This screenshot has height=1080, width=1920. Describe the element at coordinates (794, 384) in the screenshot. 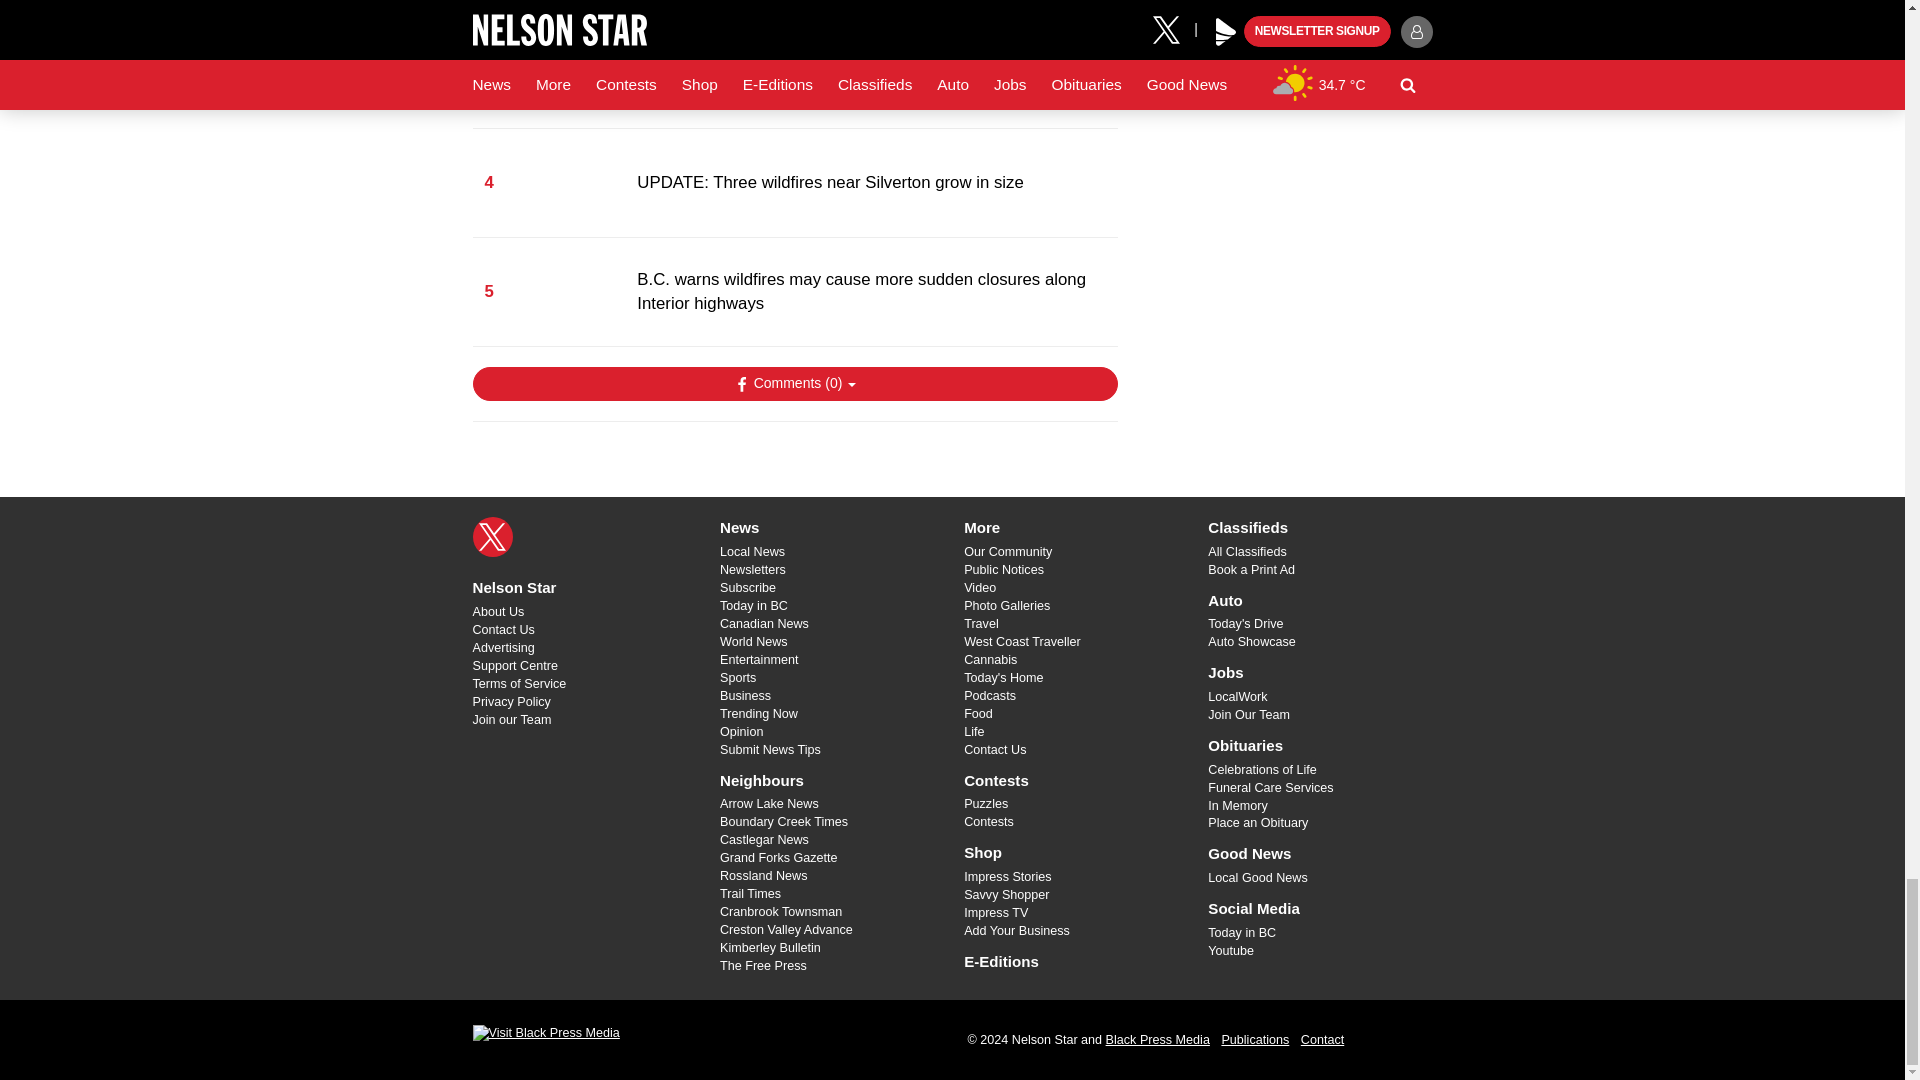

I see `Show Comments` at that location.